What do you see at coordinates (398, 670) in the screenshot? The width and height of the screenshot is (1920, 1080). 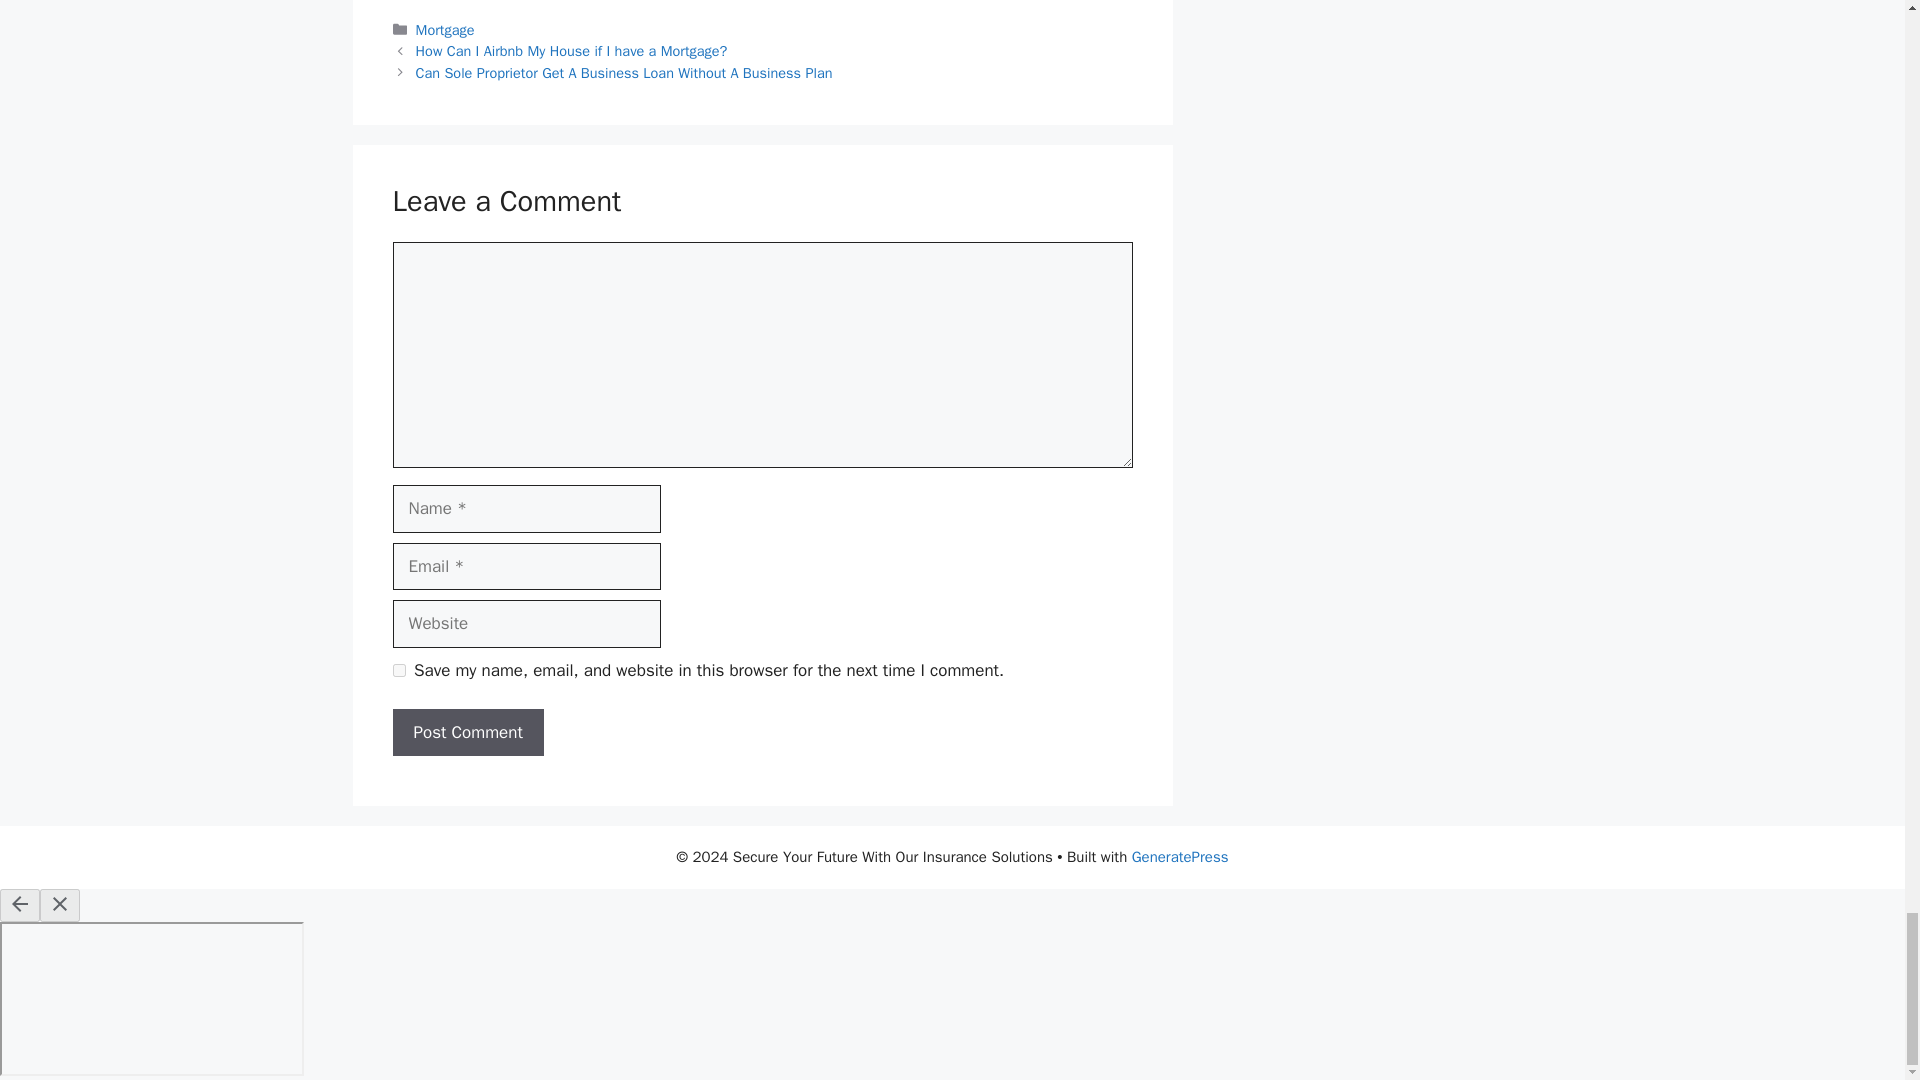 I see `yes` at bounding box center [398, 670].